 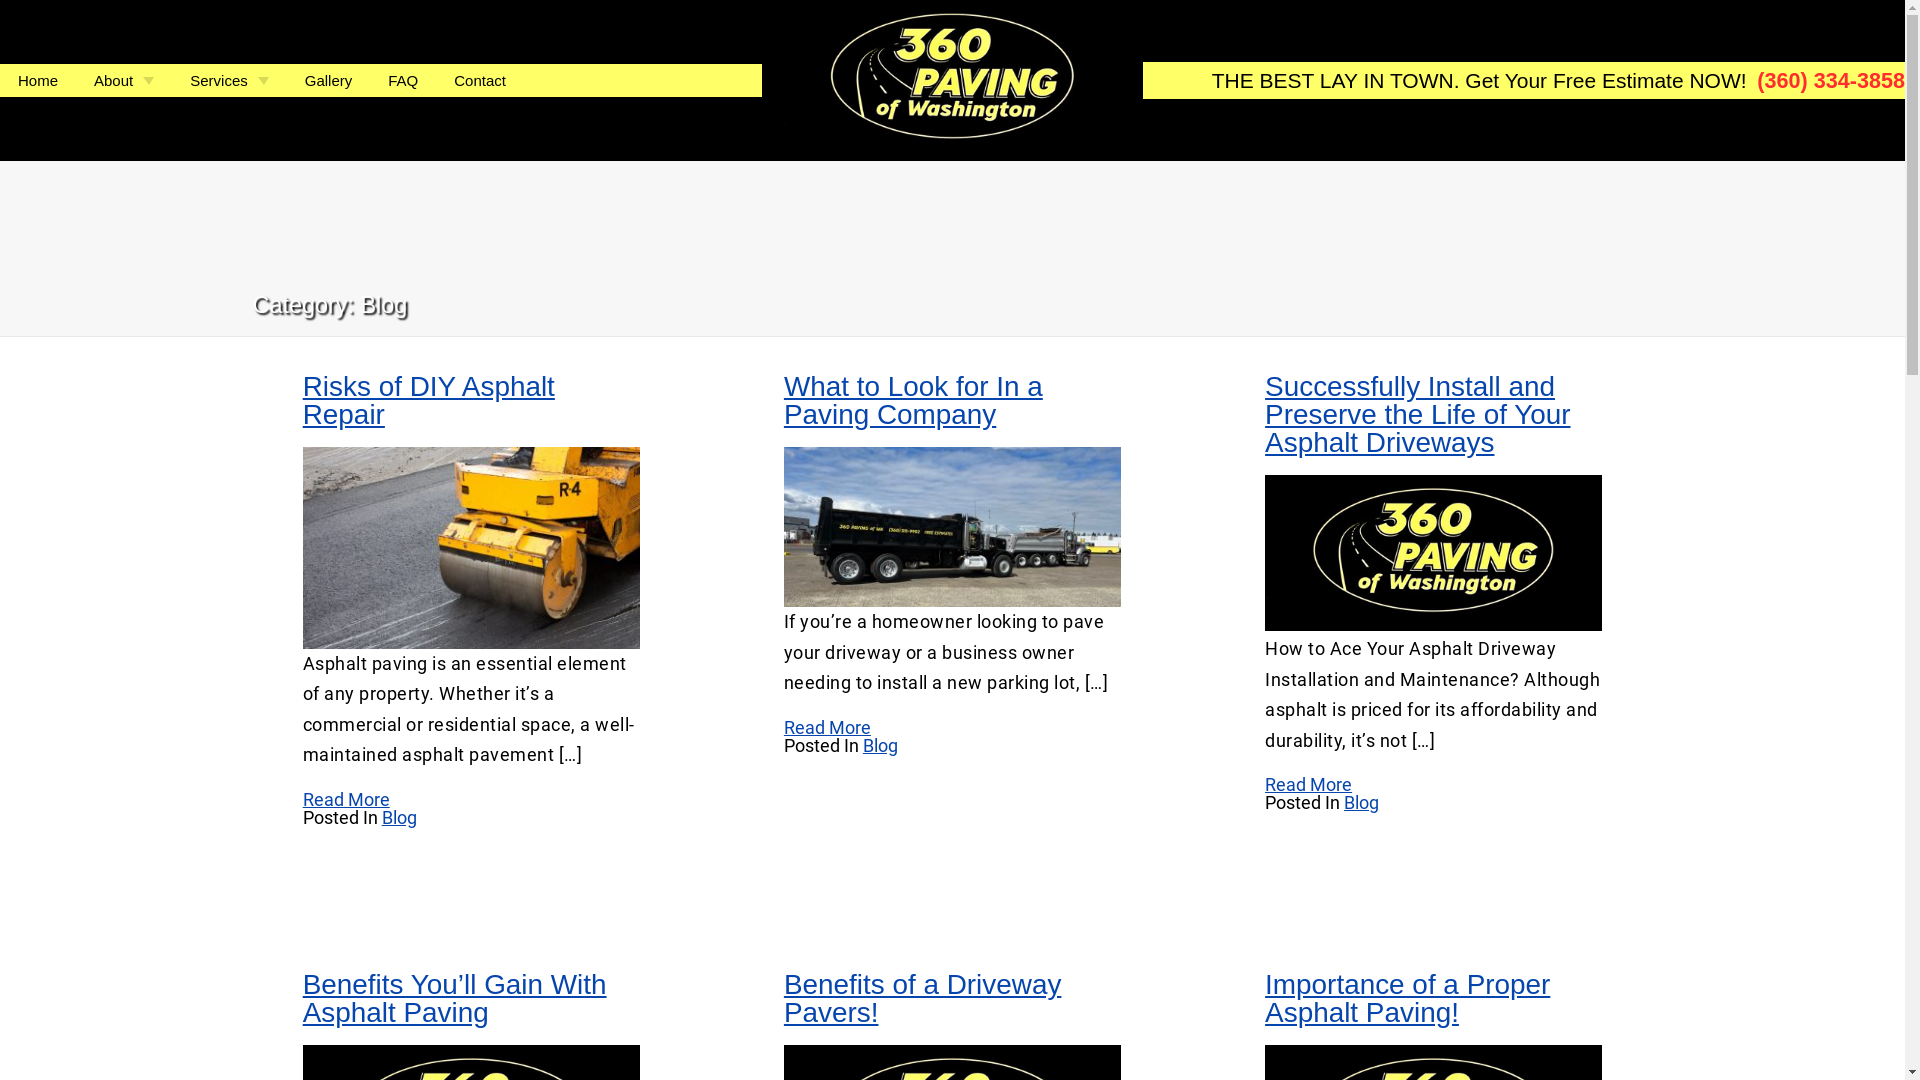 What do you see at coordinates (346, 800) in the screenshot?
I see `Read More` at bounding box center [346, 800].